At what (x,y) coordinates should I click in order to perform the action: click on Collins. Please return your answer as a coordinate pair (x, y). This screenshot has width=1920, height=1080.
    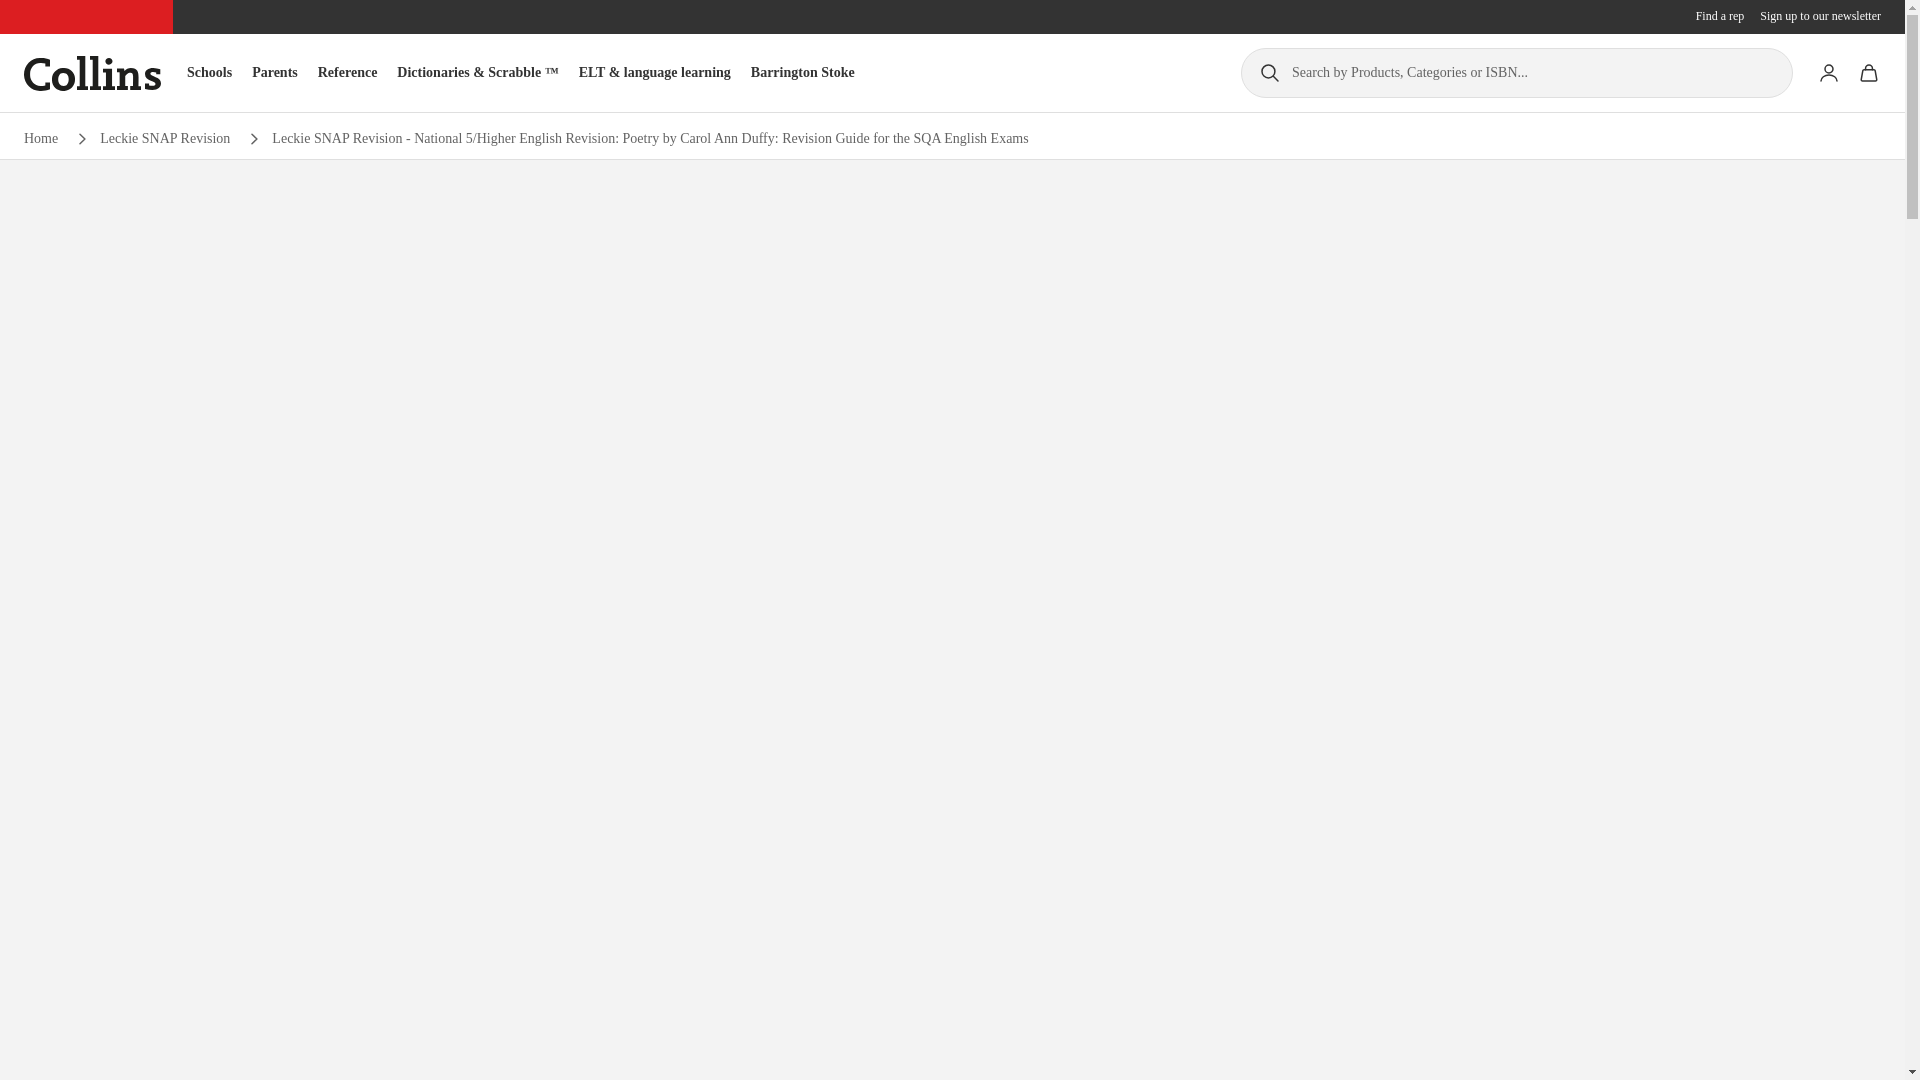
    Looking at the image, I should click on (92, 73).